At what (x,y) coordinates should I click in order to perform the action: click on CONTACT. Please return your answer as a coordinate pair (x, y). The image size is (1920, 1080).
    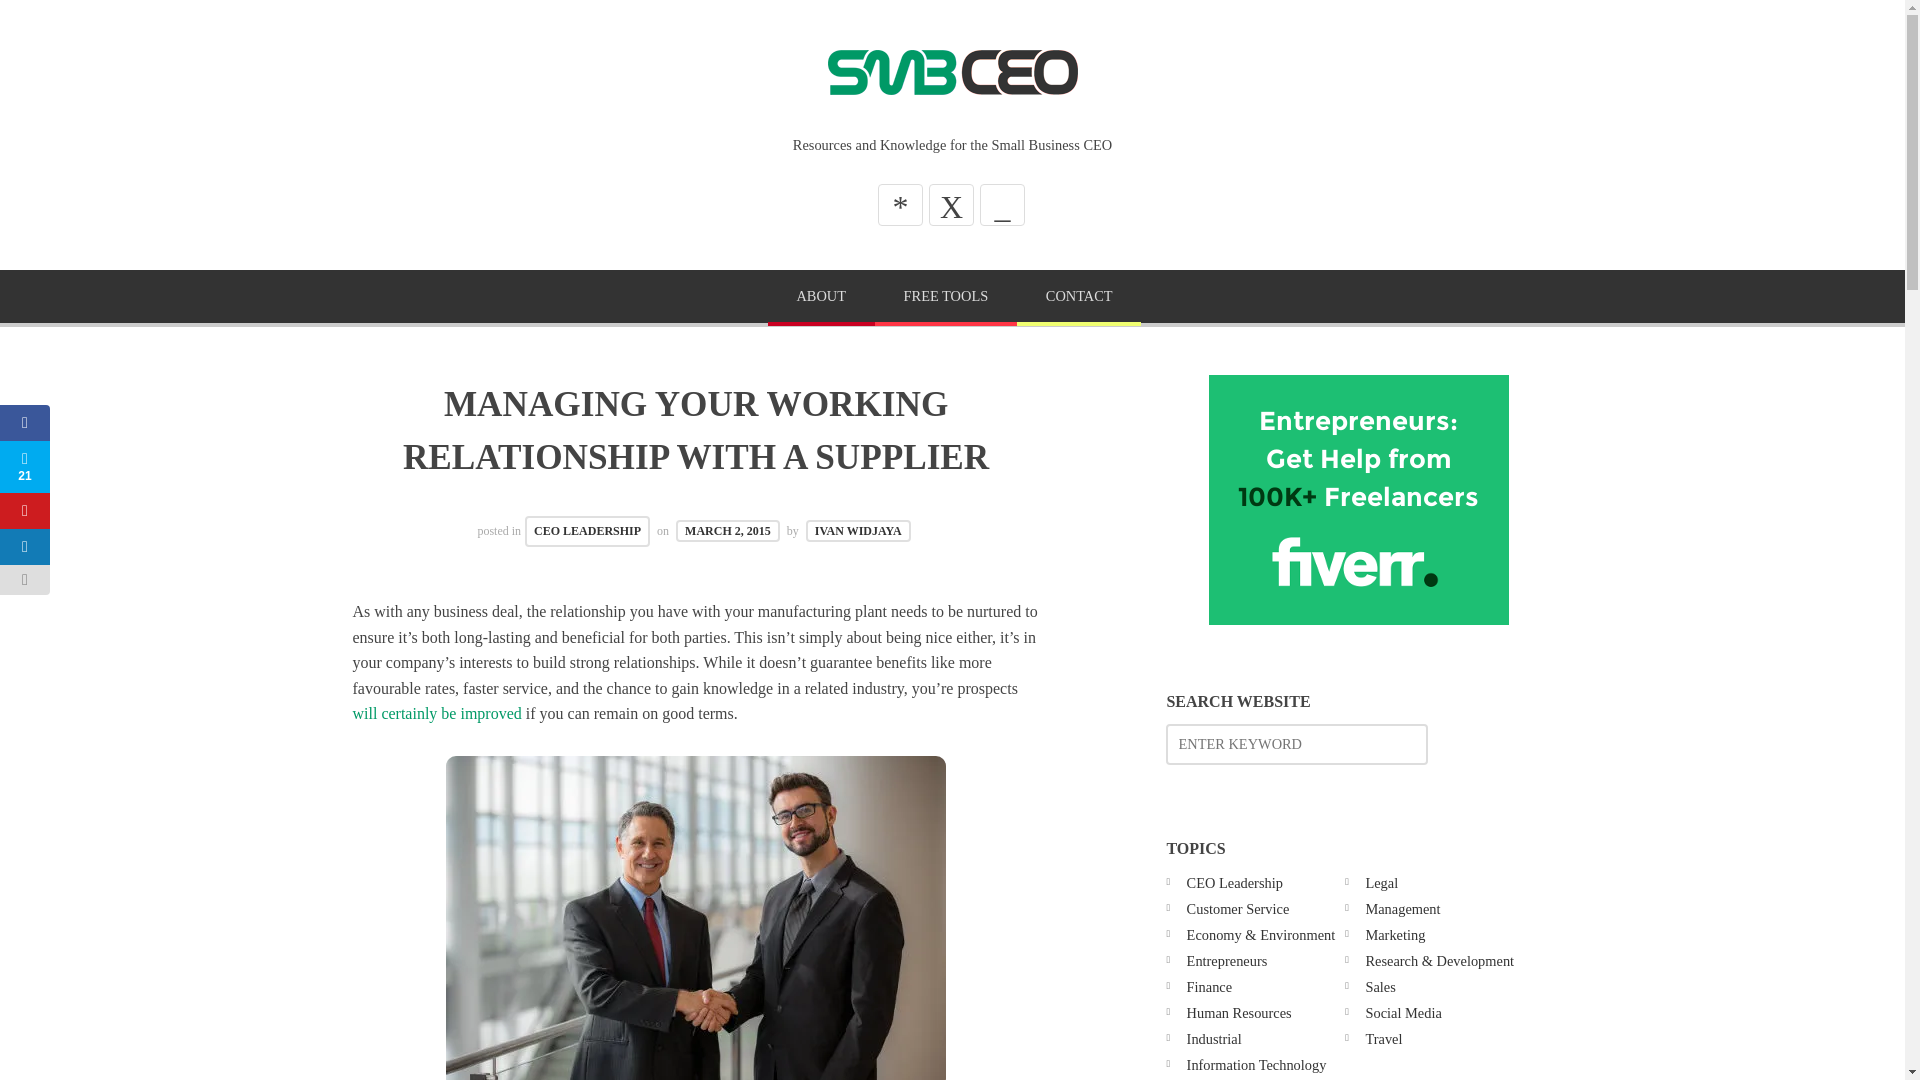
    Looking at the image, I should click on (1078, 298).